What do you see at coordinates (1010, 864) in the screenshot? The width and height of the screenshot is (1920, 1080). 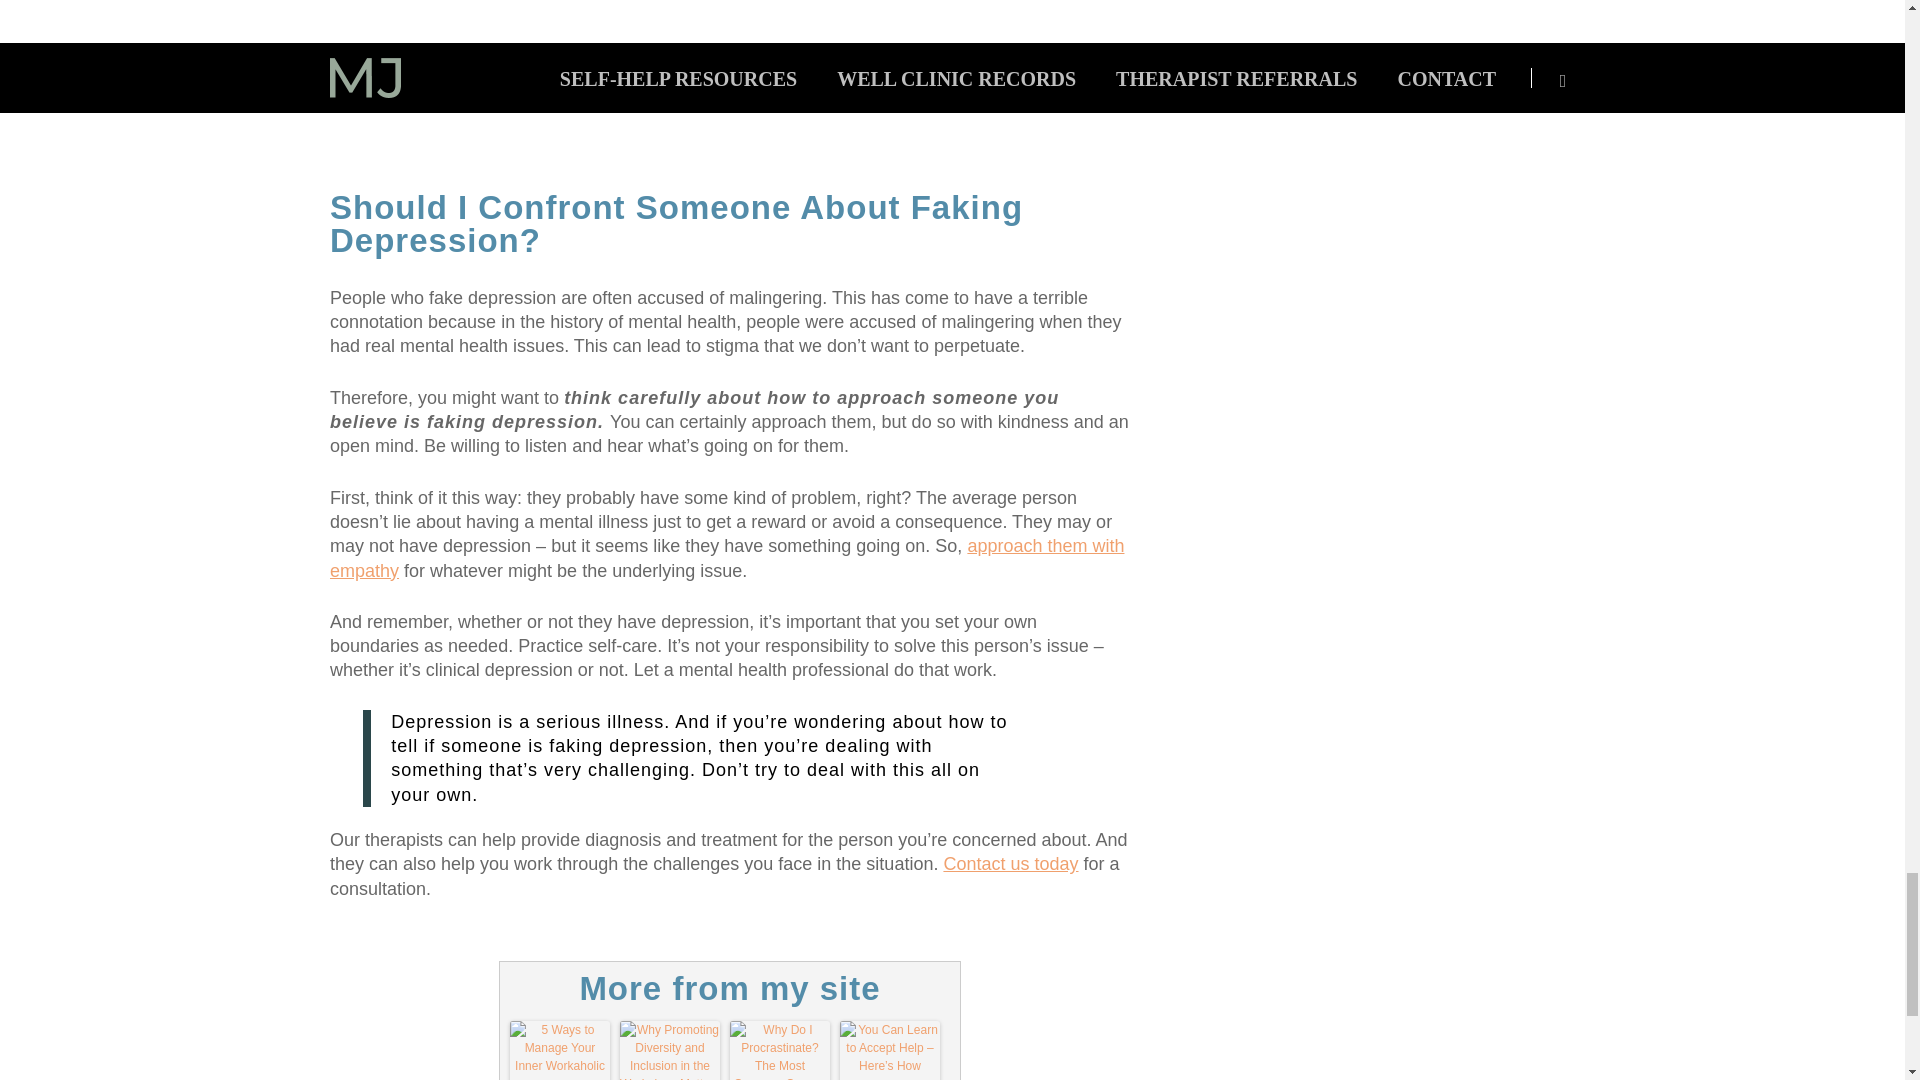 I see `Contact us today` at bounding box center [1010, 864].